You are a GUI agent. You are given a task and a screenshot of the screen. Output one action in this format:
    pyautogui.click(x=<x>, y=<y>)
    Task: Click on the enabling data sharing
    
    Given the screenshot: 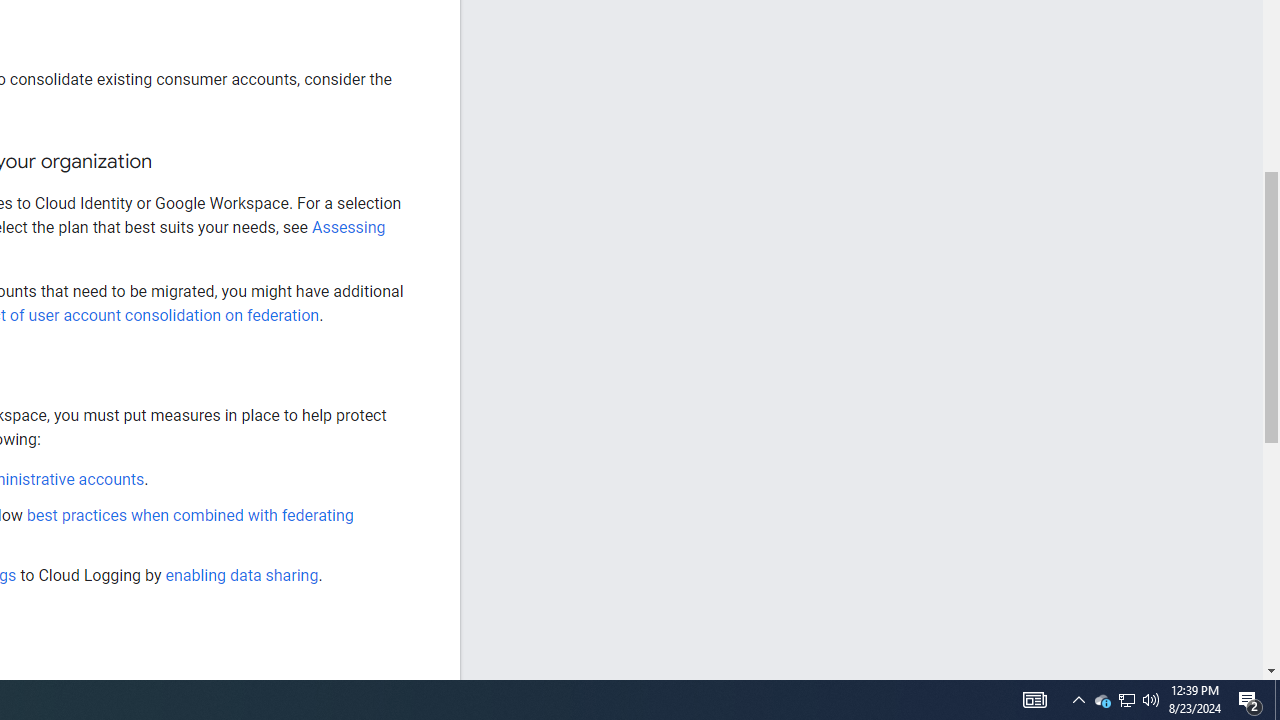 What is the action you would take?
    pyautogui.click(x=242, y=574)
    